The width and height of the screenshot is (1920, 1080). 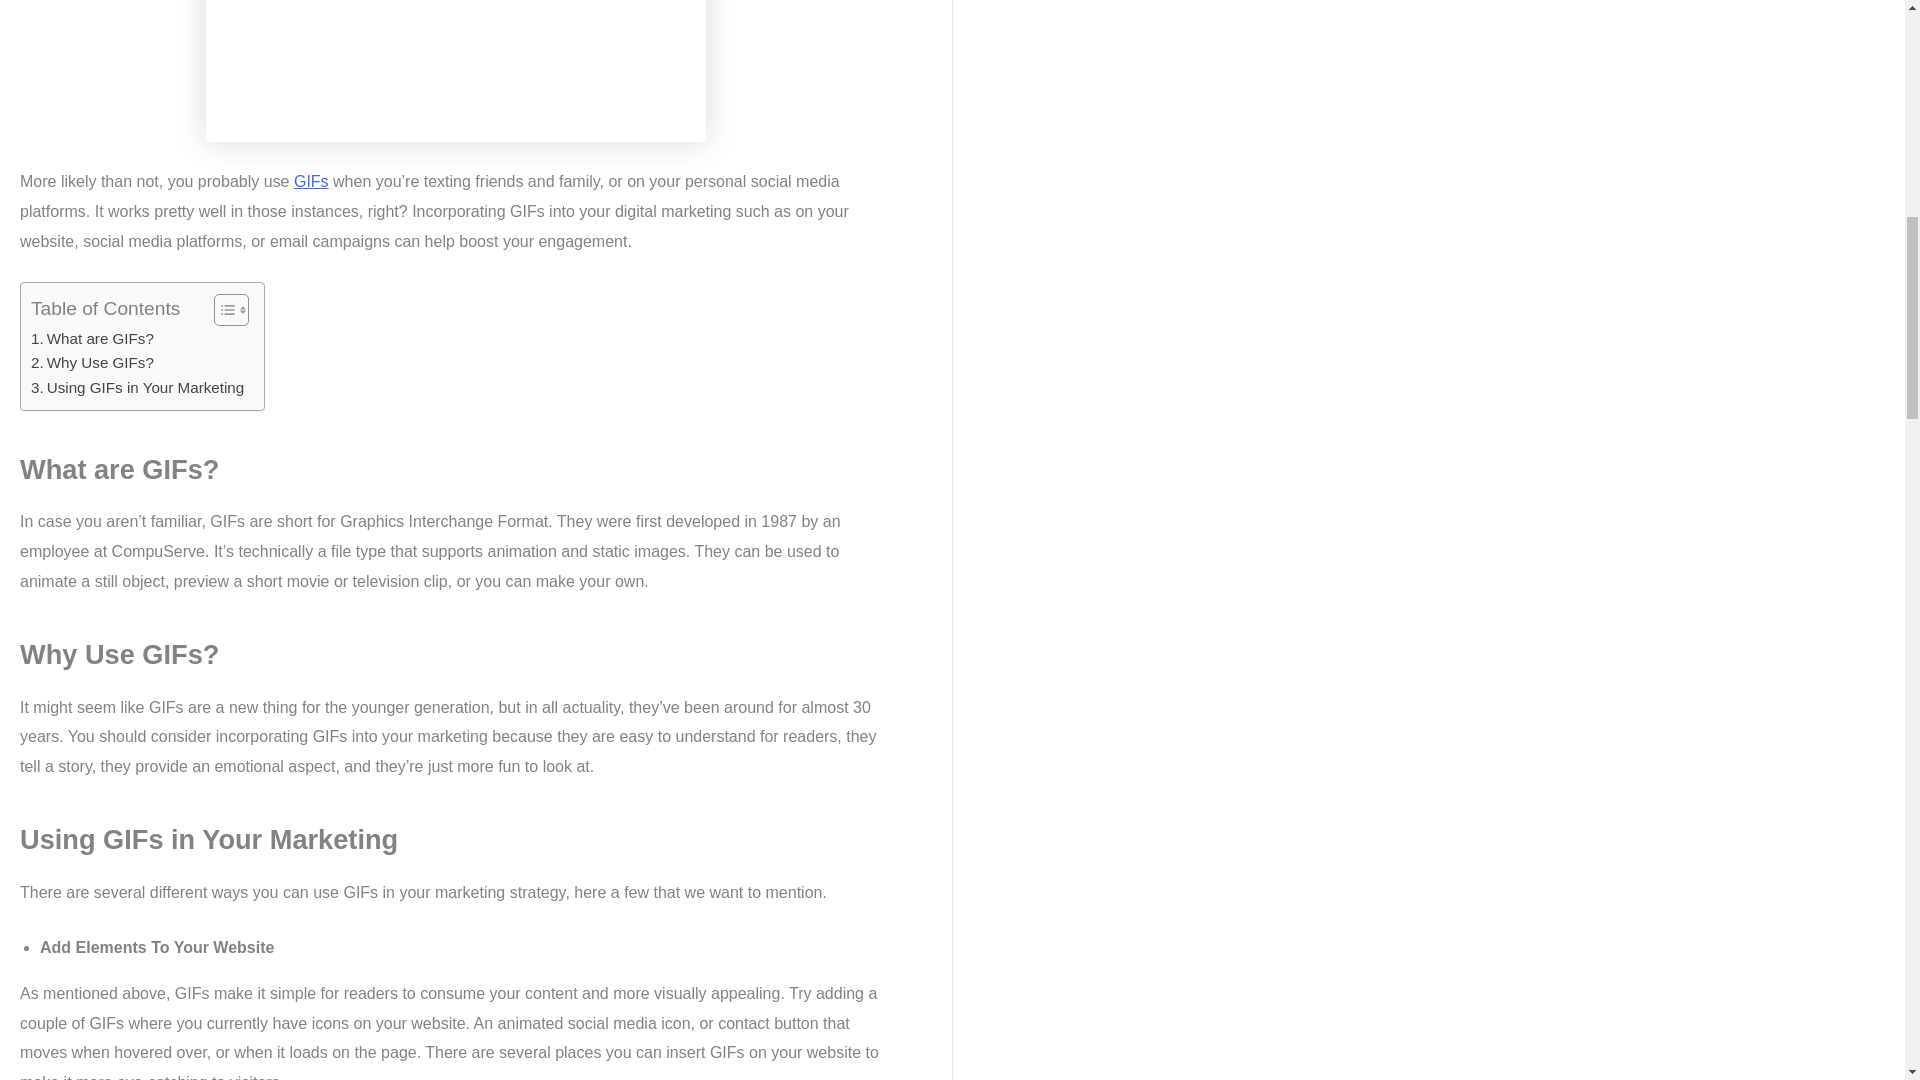 I want to click on Why Use GIFs?, so click(x=92, y=362).